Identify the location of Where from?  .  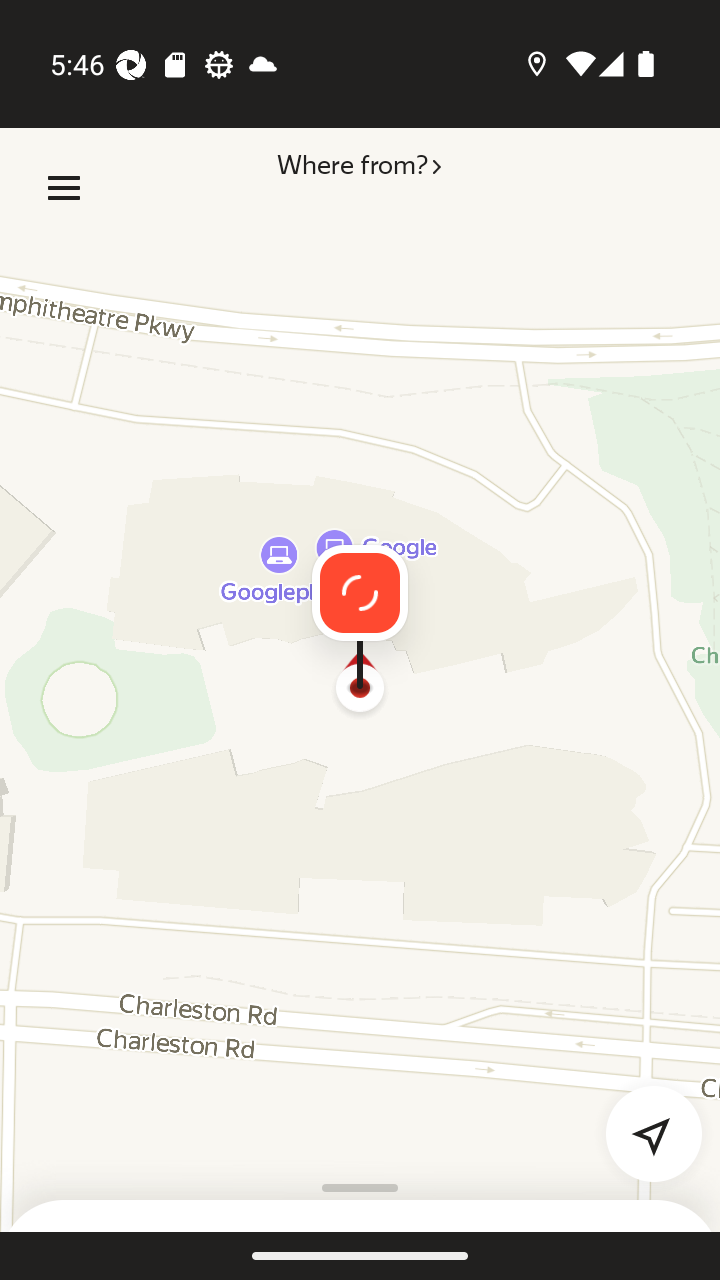
(358, 188).